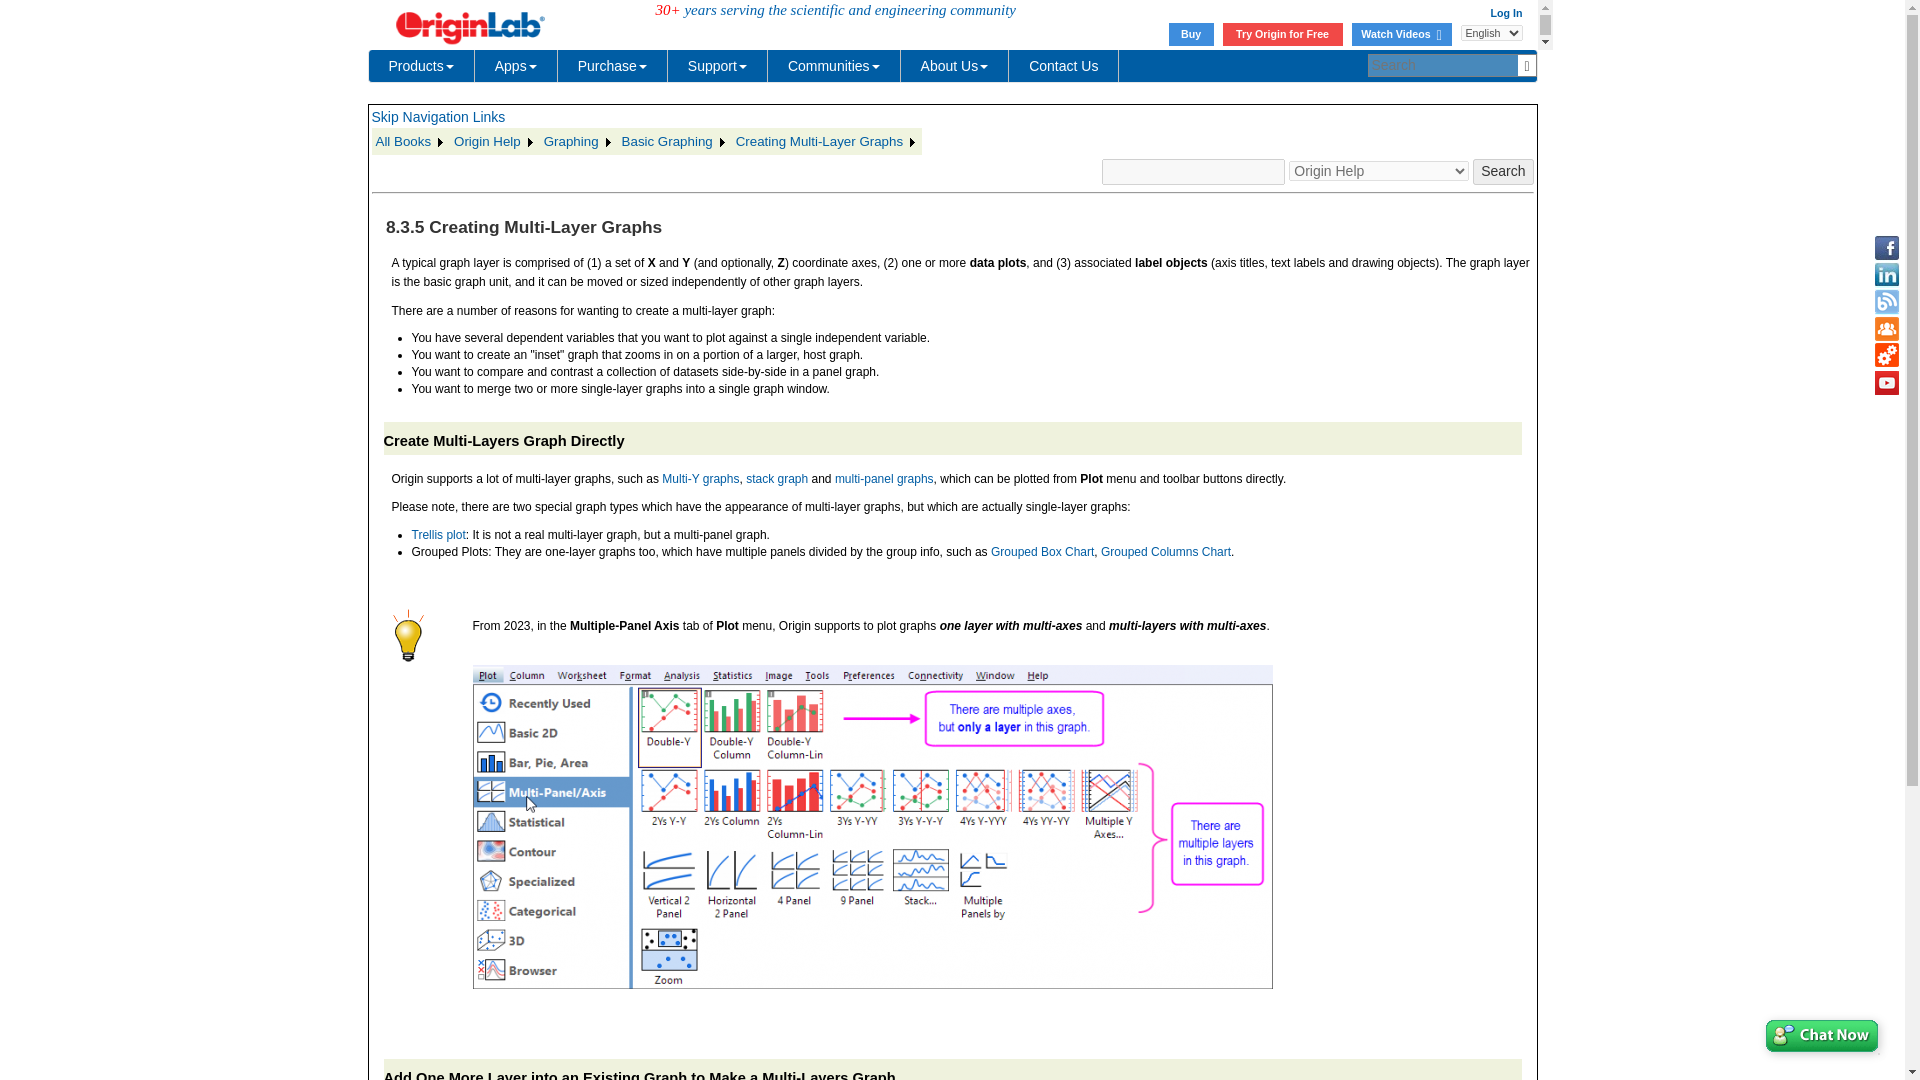  Describe the element at coordinates (412, 142) in the screenshot. I see `All Books` at that location.